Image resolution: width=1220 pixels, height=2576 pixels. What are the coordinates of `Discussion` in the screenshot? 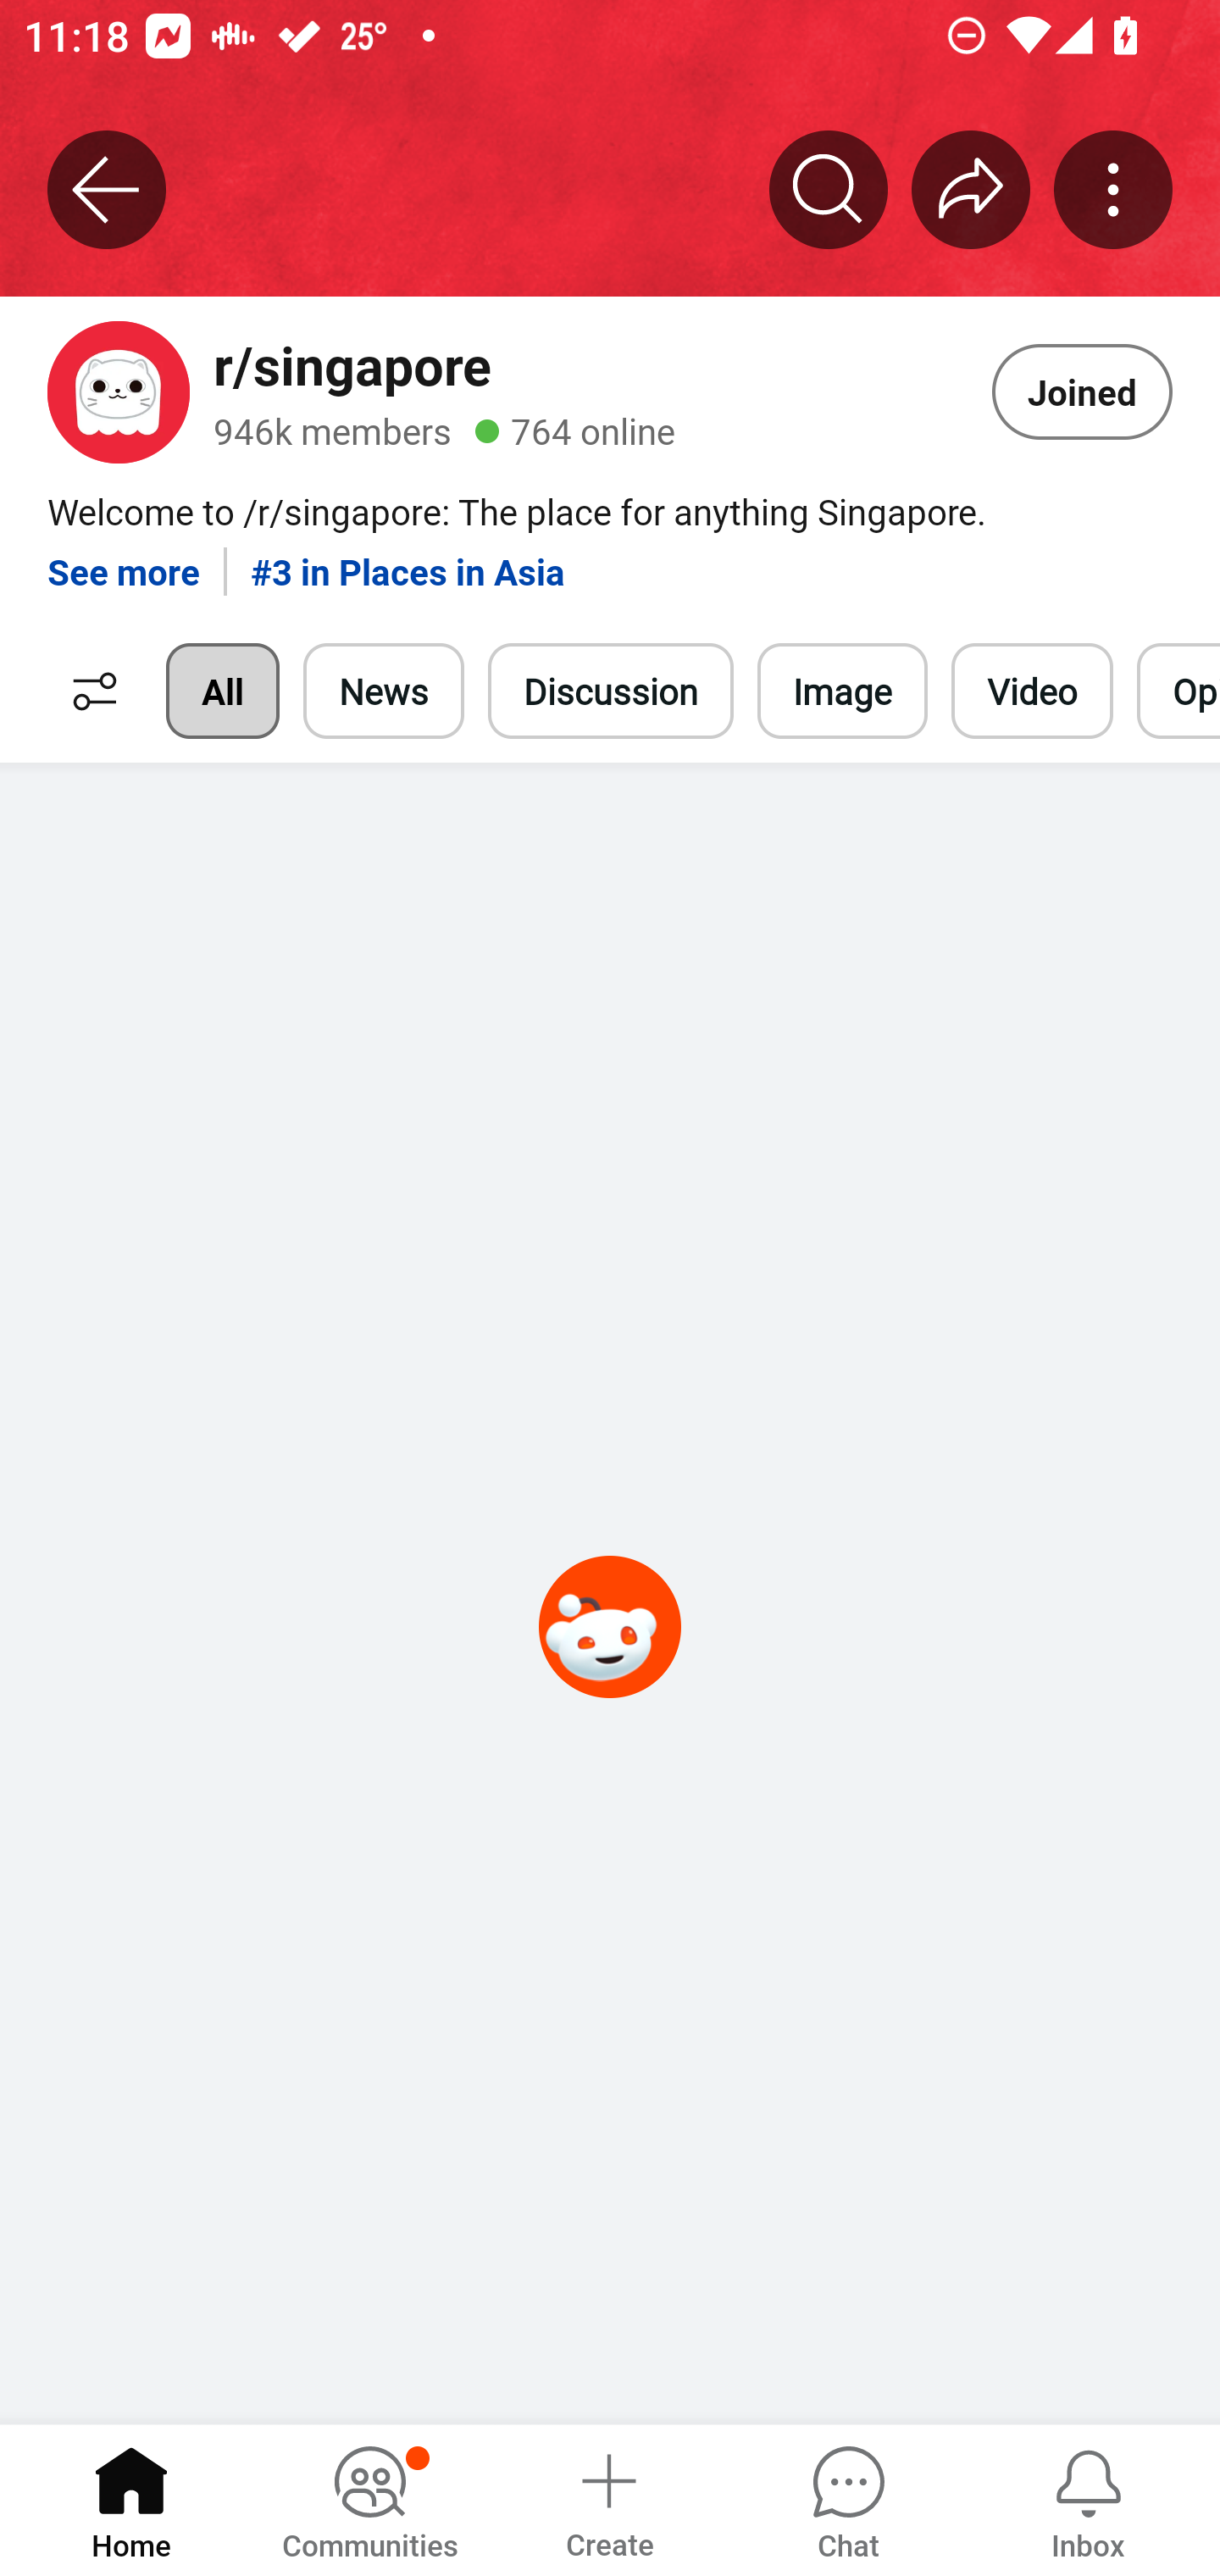 It's located at (610, 691).